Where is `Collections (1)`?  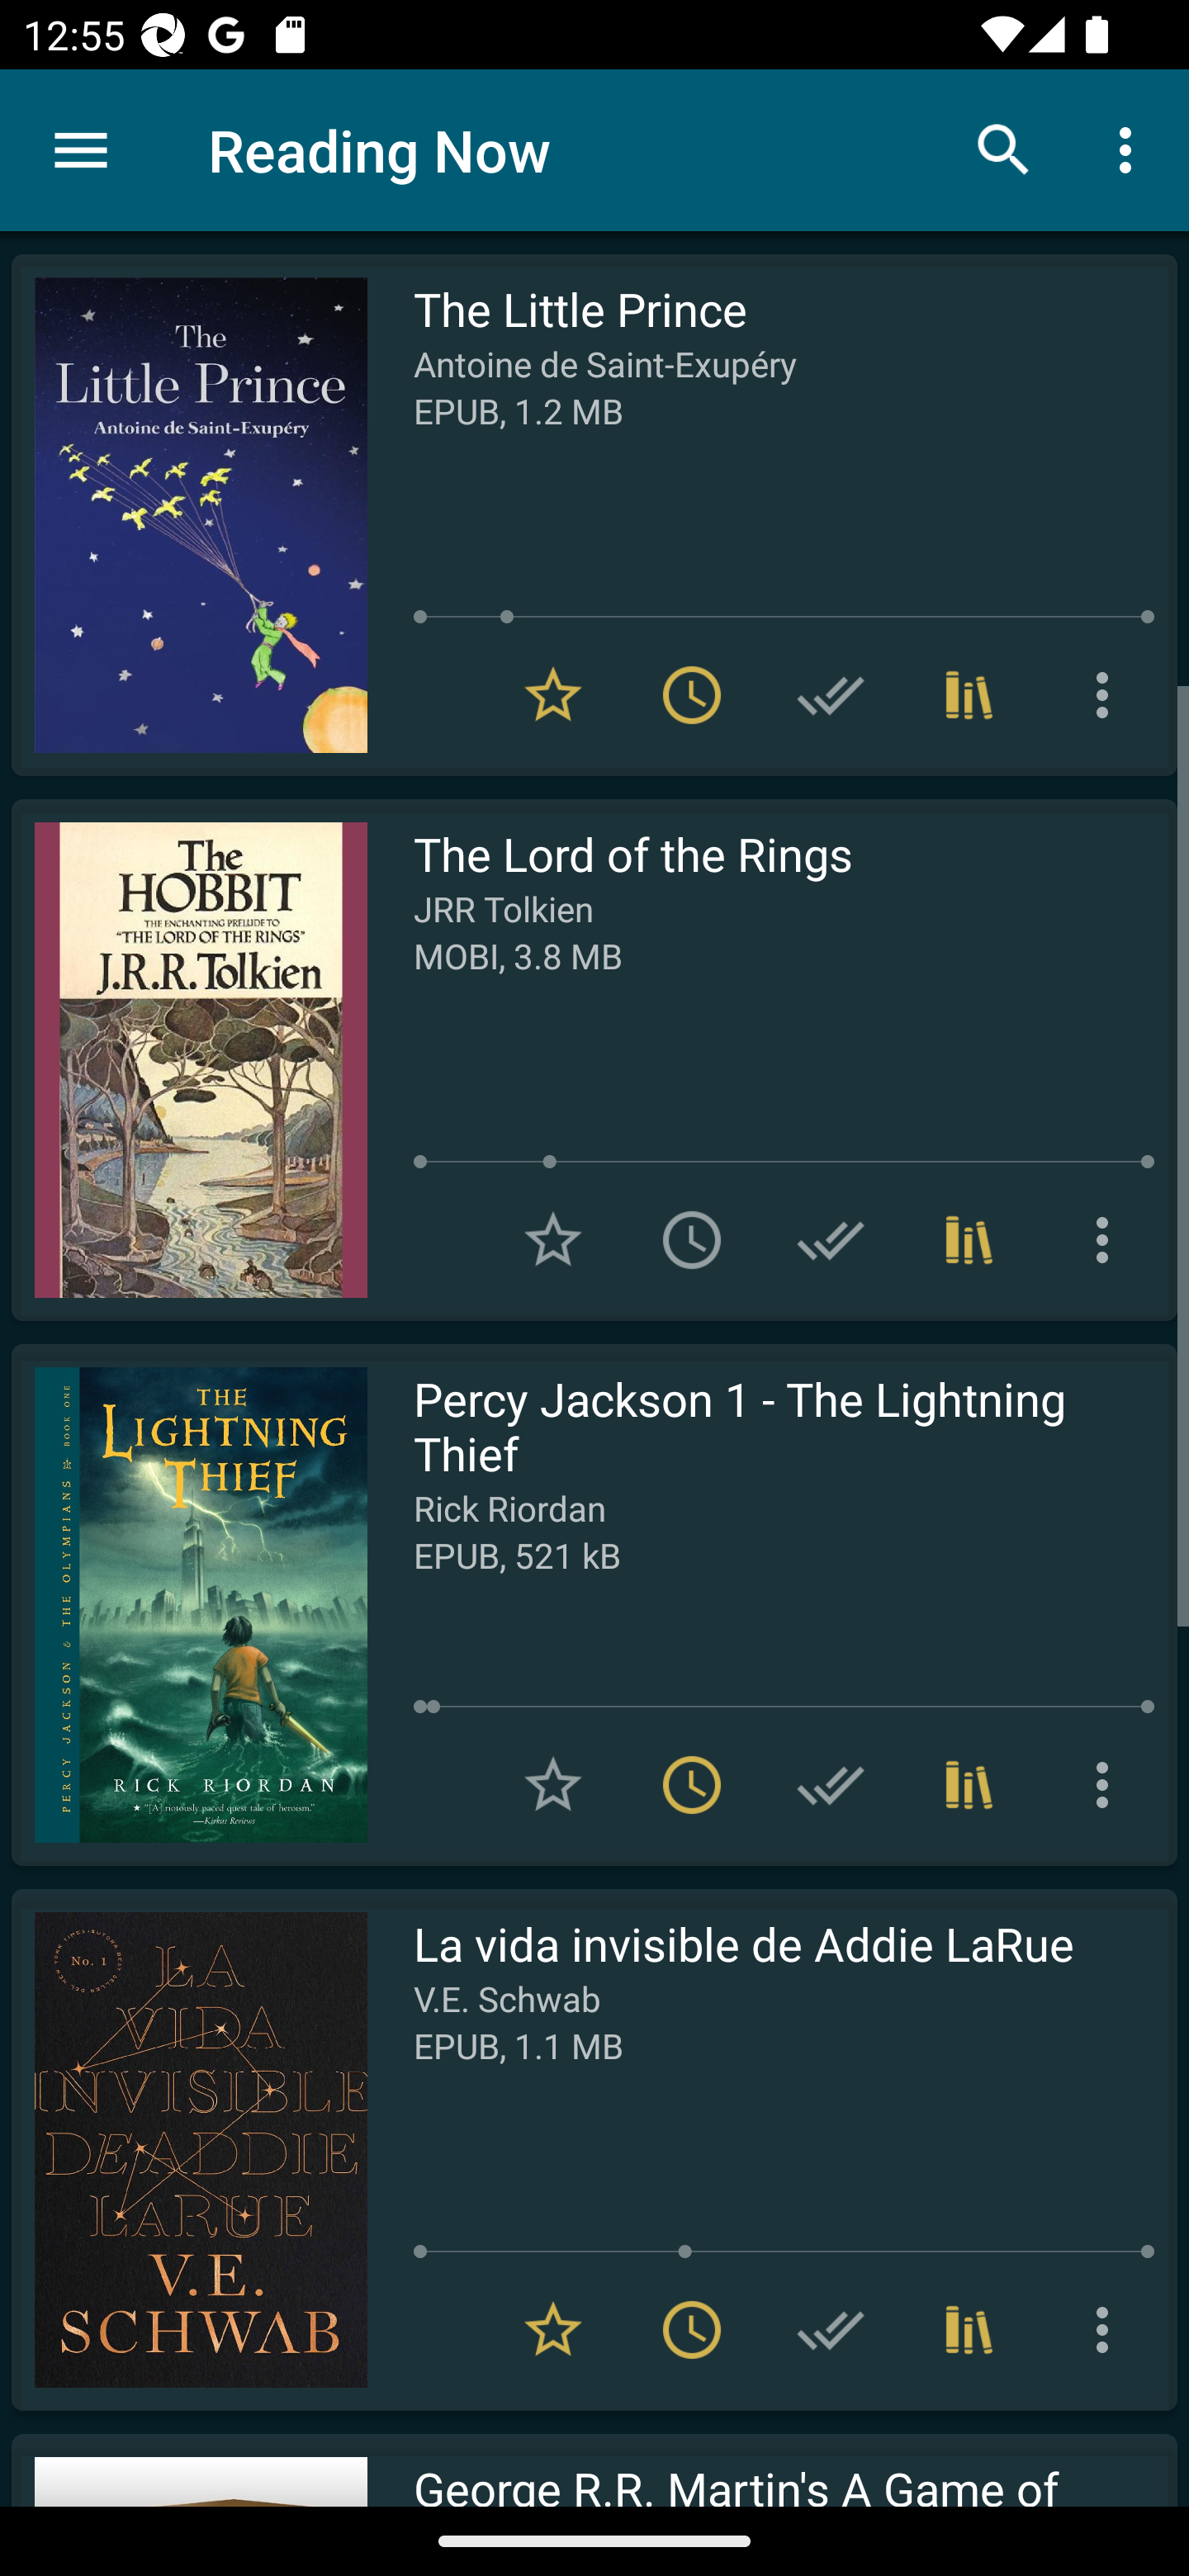
Collections (1) is located at coordinates (969, 2330).